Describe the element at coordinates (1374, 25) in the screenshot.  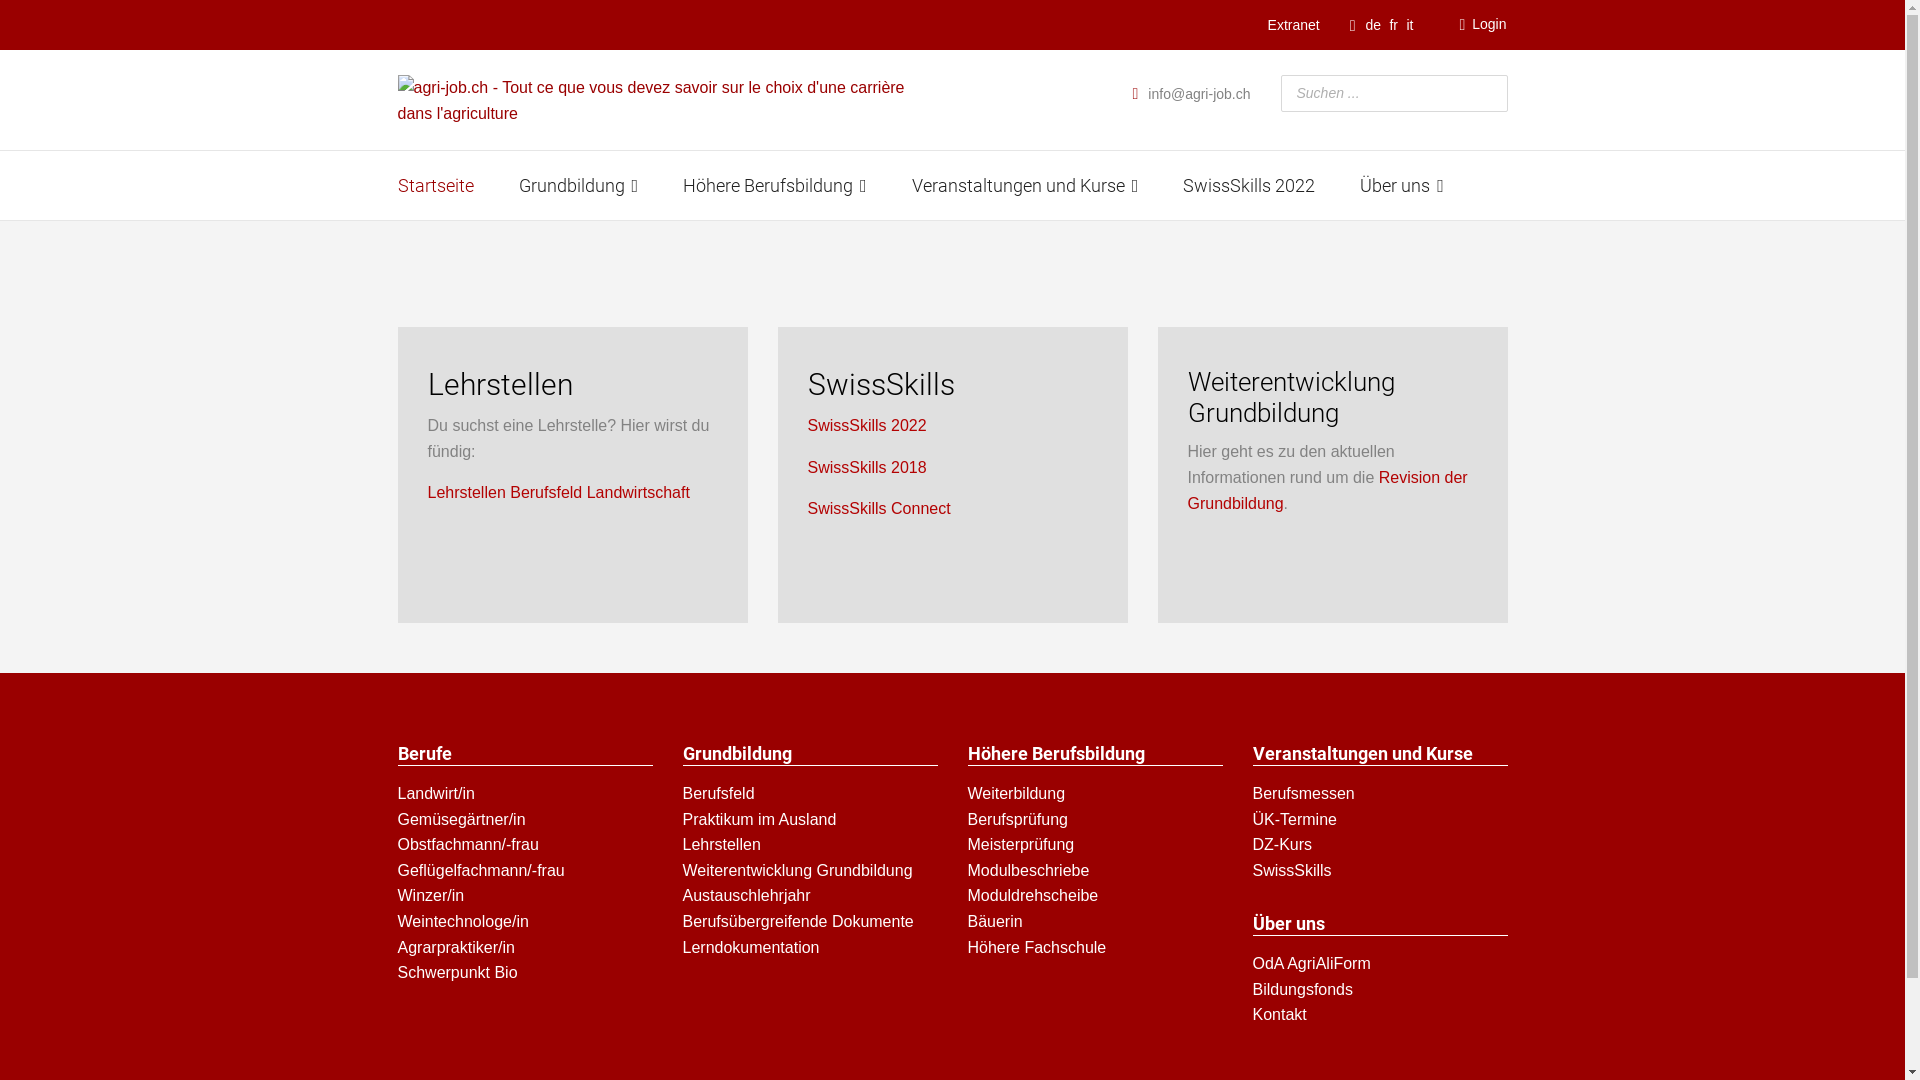
I see `de` at that location.